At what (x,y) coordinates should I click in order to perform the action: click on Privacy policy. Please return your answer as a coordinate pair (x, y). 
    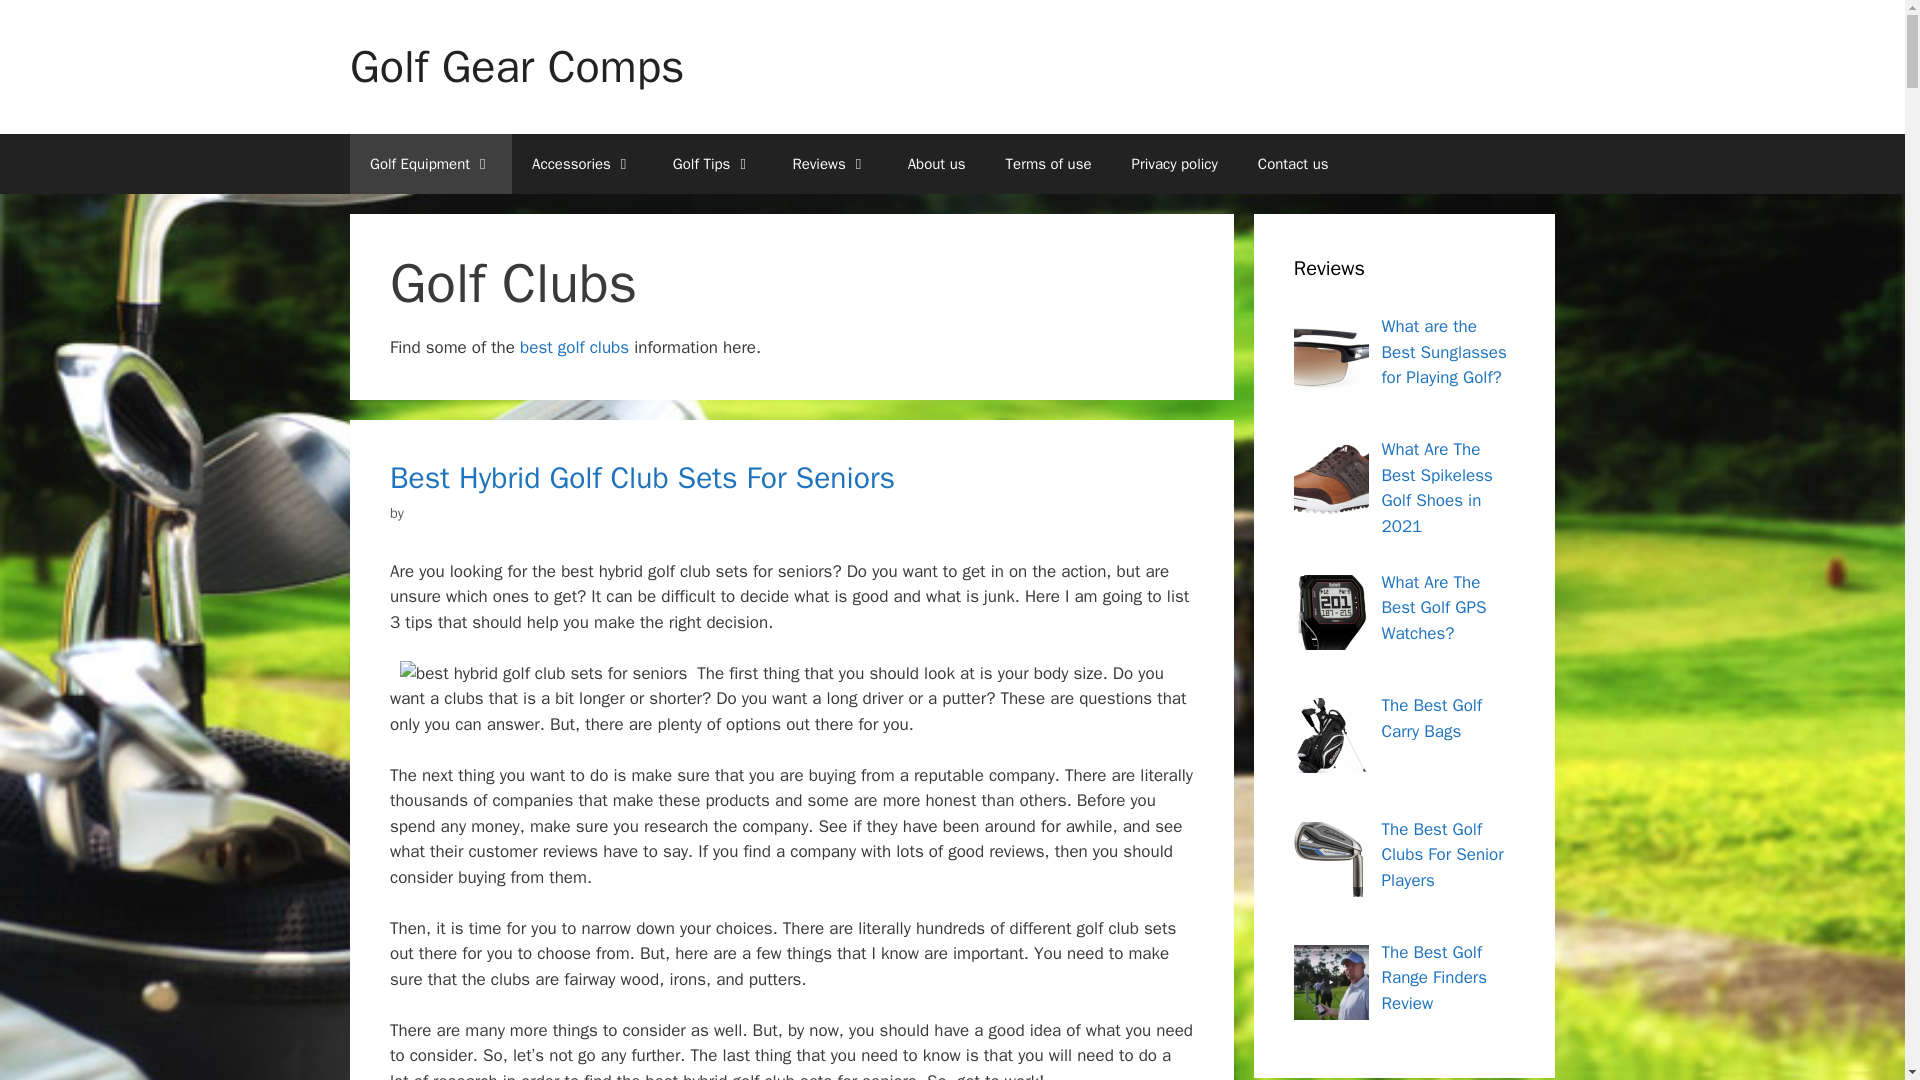
    Looking at the image, I should click on (1174, 164).